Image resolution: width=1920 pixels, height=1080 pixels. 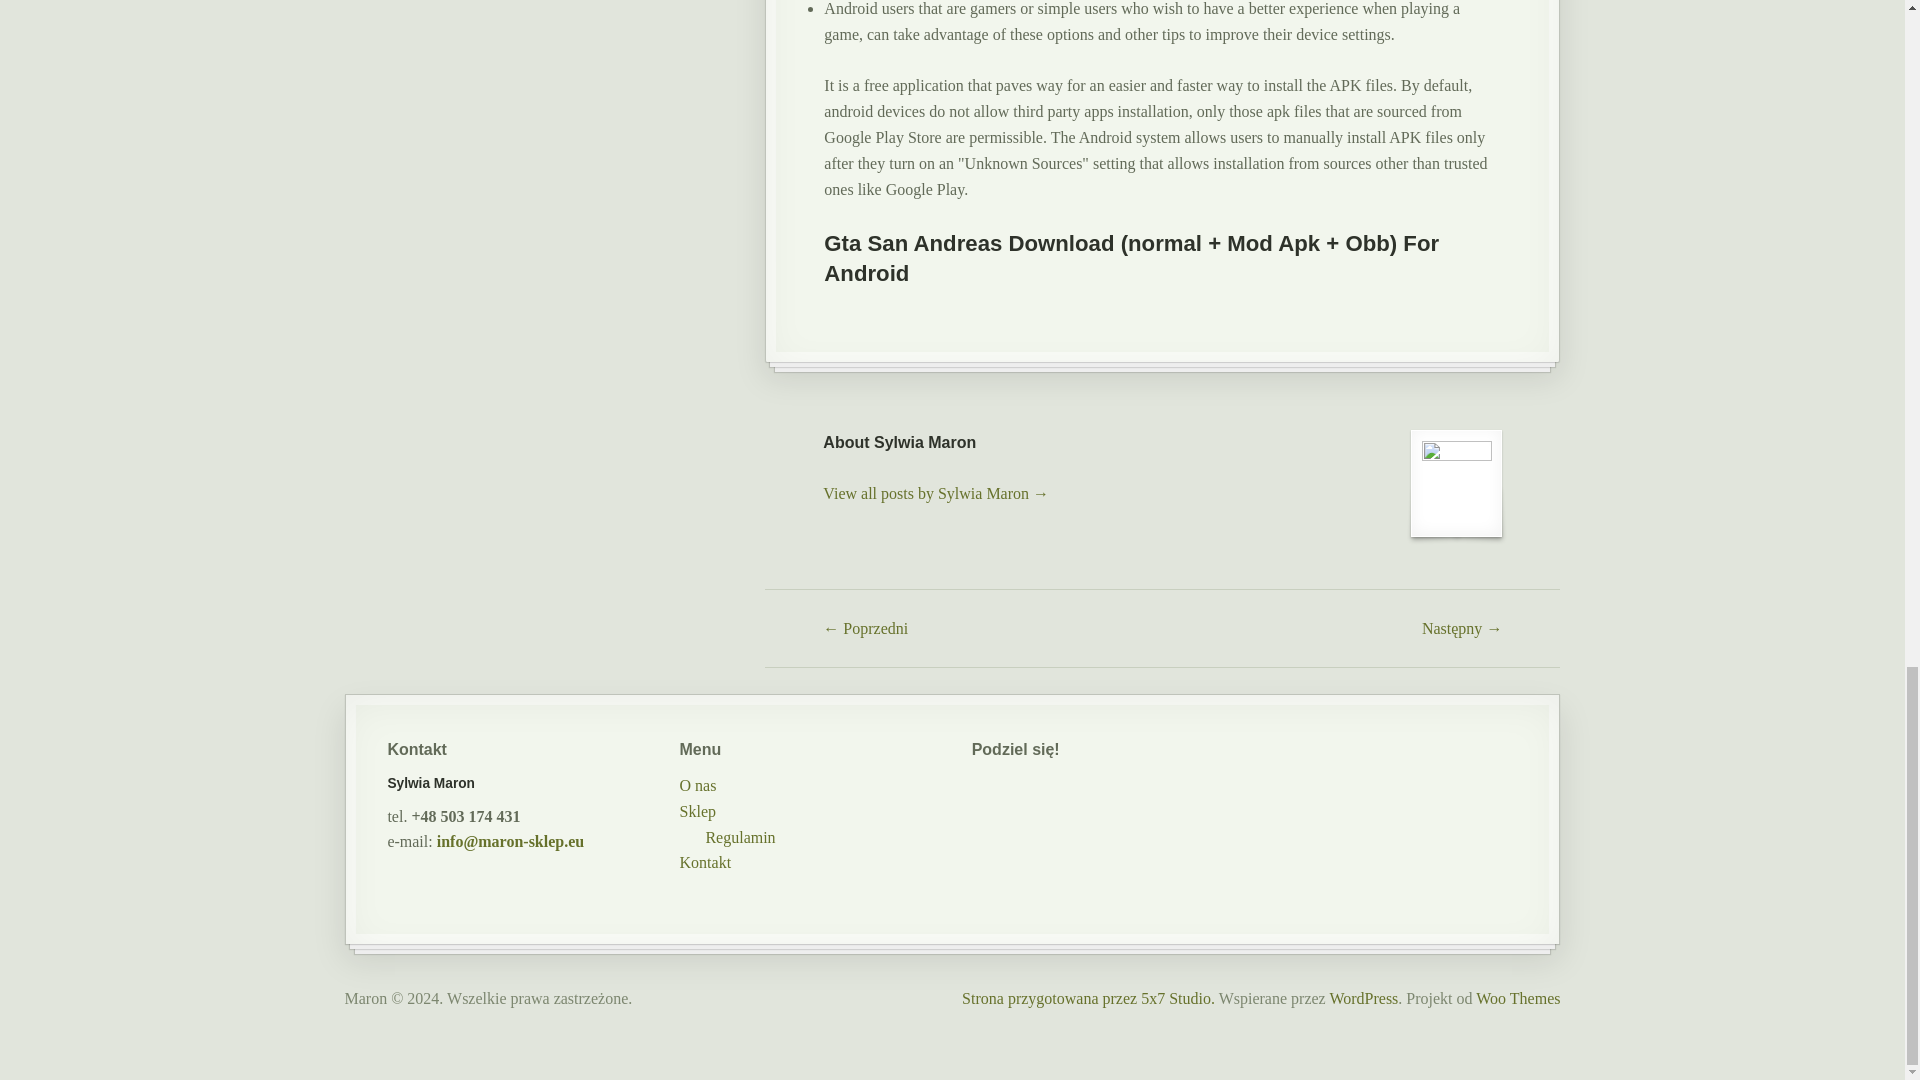 What do you see at coordinates (705, 862) in the screenshot?
I see `Kontakt` at bounding box center [705, 862].